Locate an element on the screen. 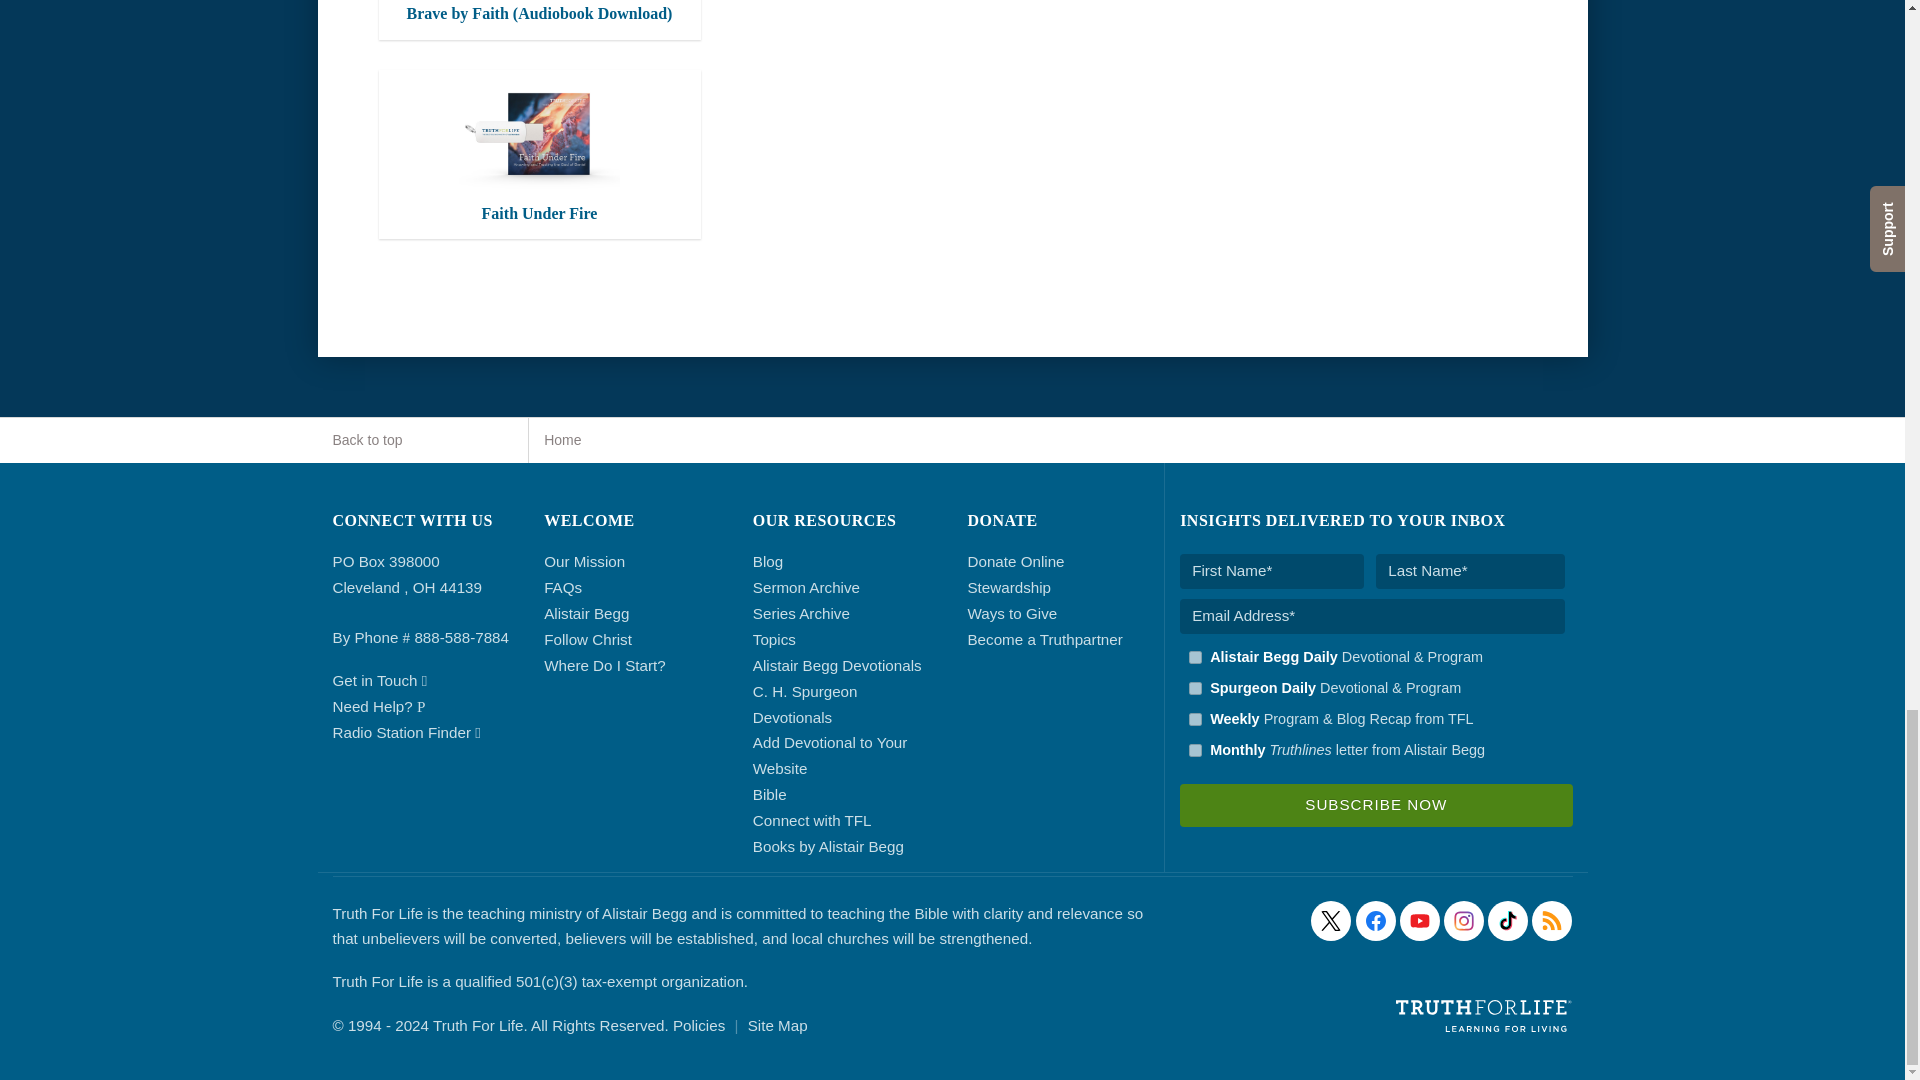  Weekly Recap is located at coordinates (1194, 718).